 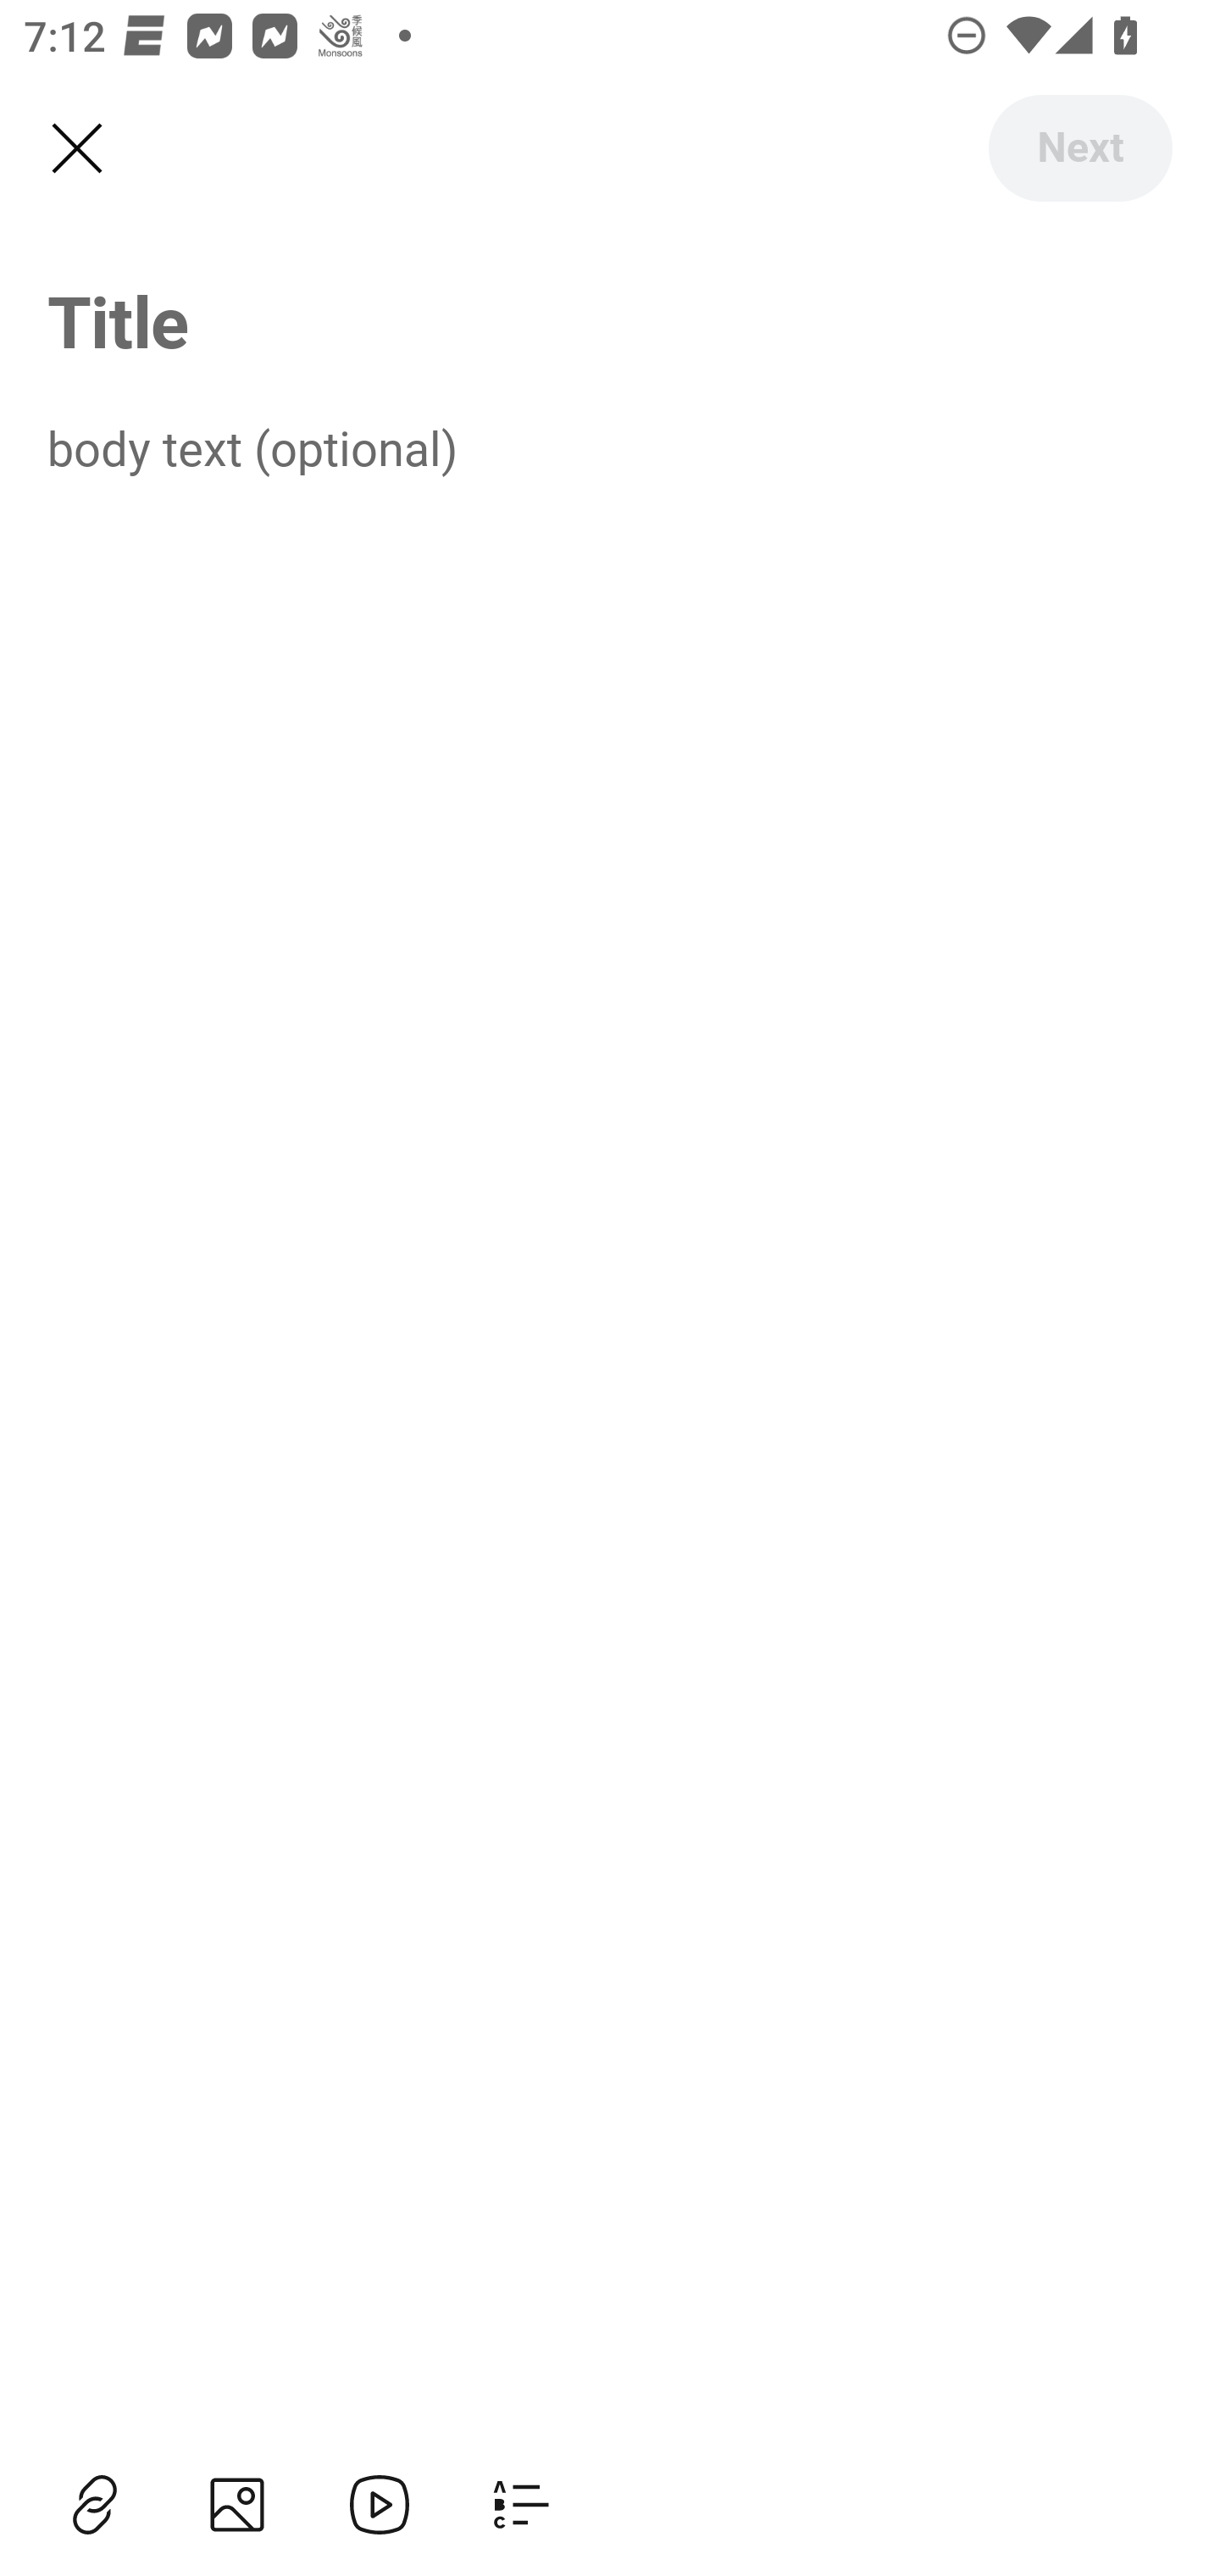 What do you see at coordinates (610, 320) in the screenshot?
I see `Post title` at bounding box center [610, 320].